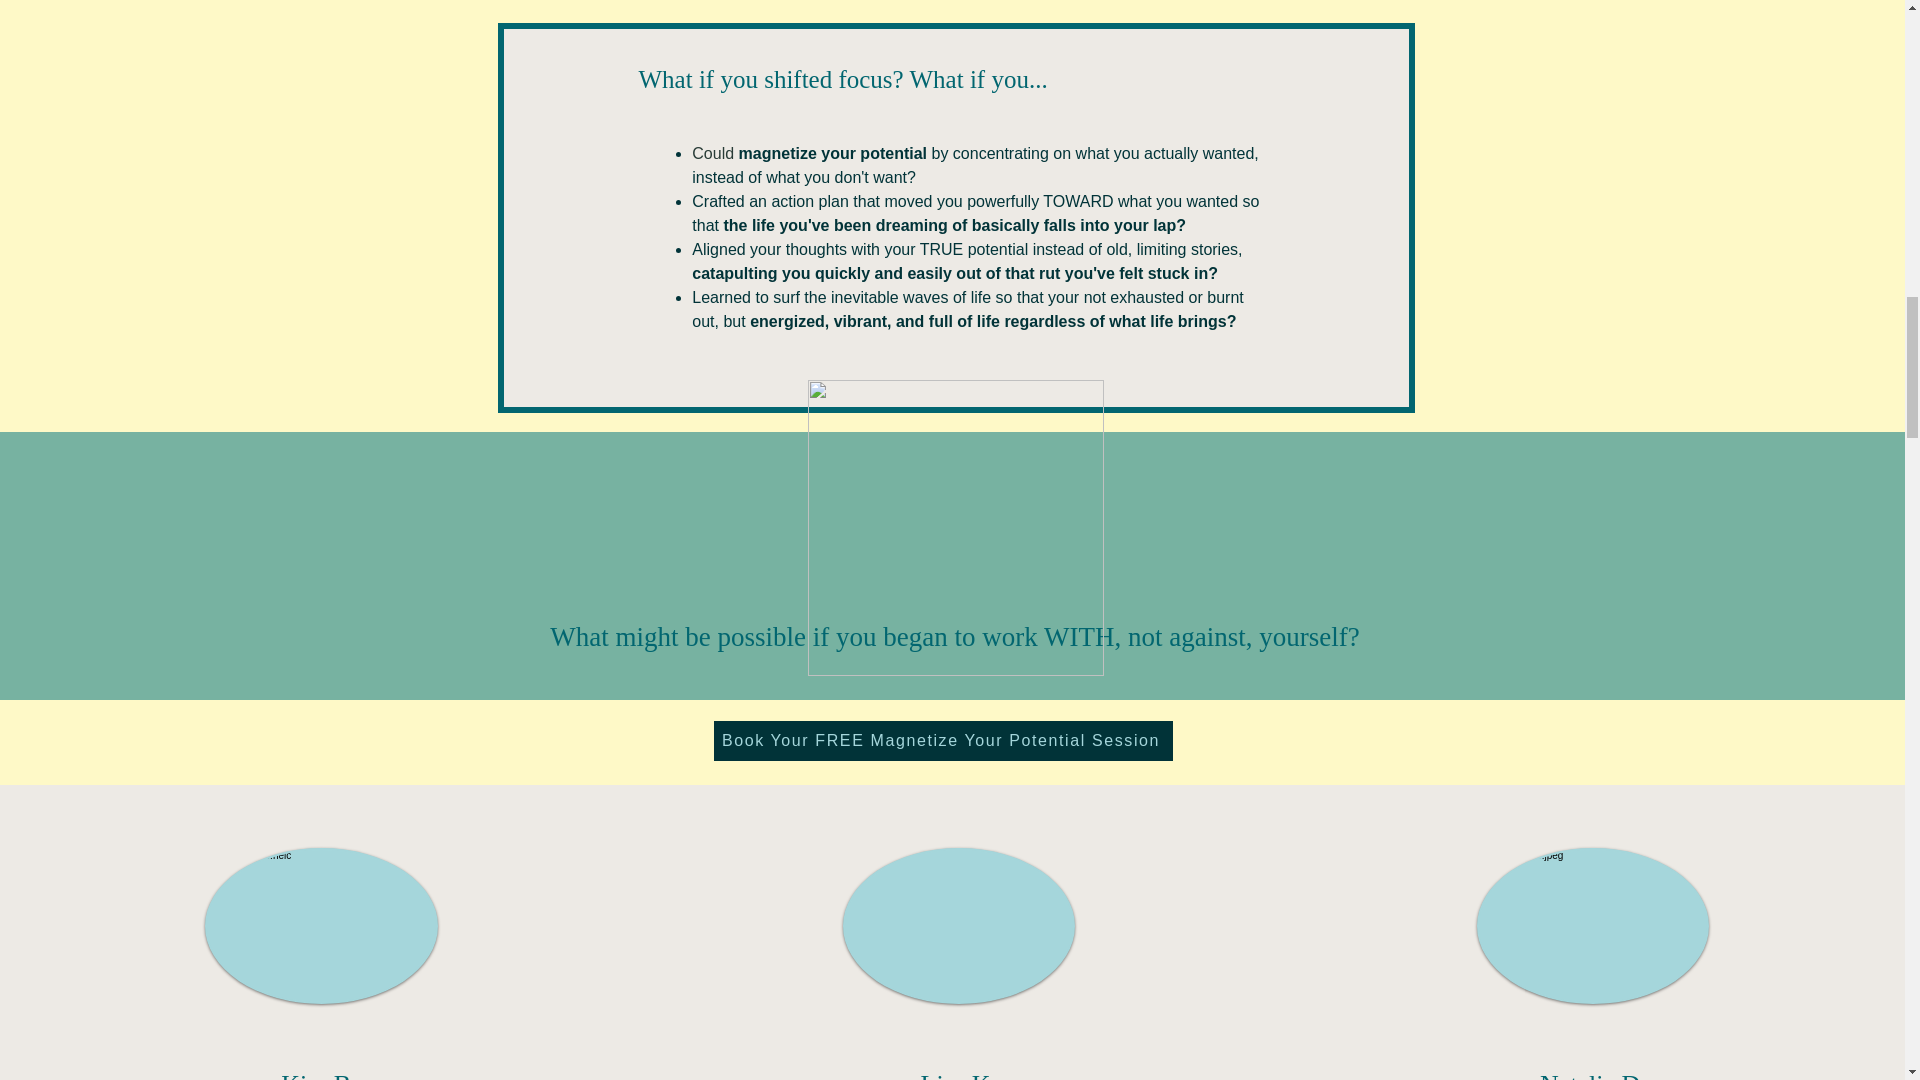 The height and width of the screenshot is (1080, 1920). What do you see at coordinates (944, 741) in the screenshot?
I see `Book Your FREE Magnetize Your Potential Session` at bounding box center [944, 741].